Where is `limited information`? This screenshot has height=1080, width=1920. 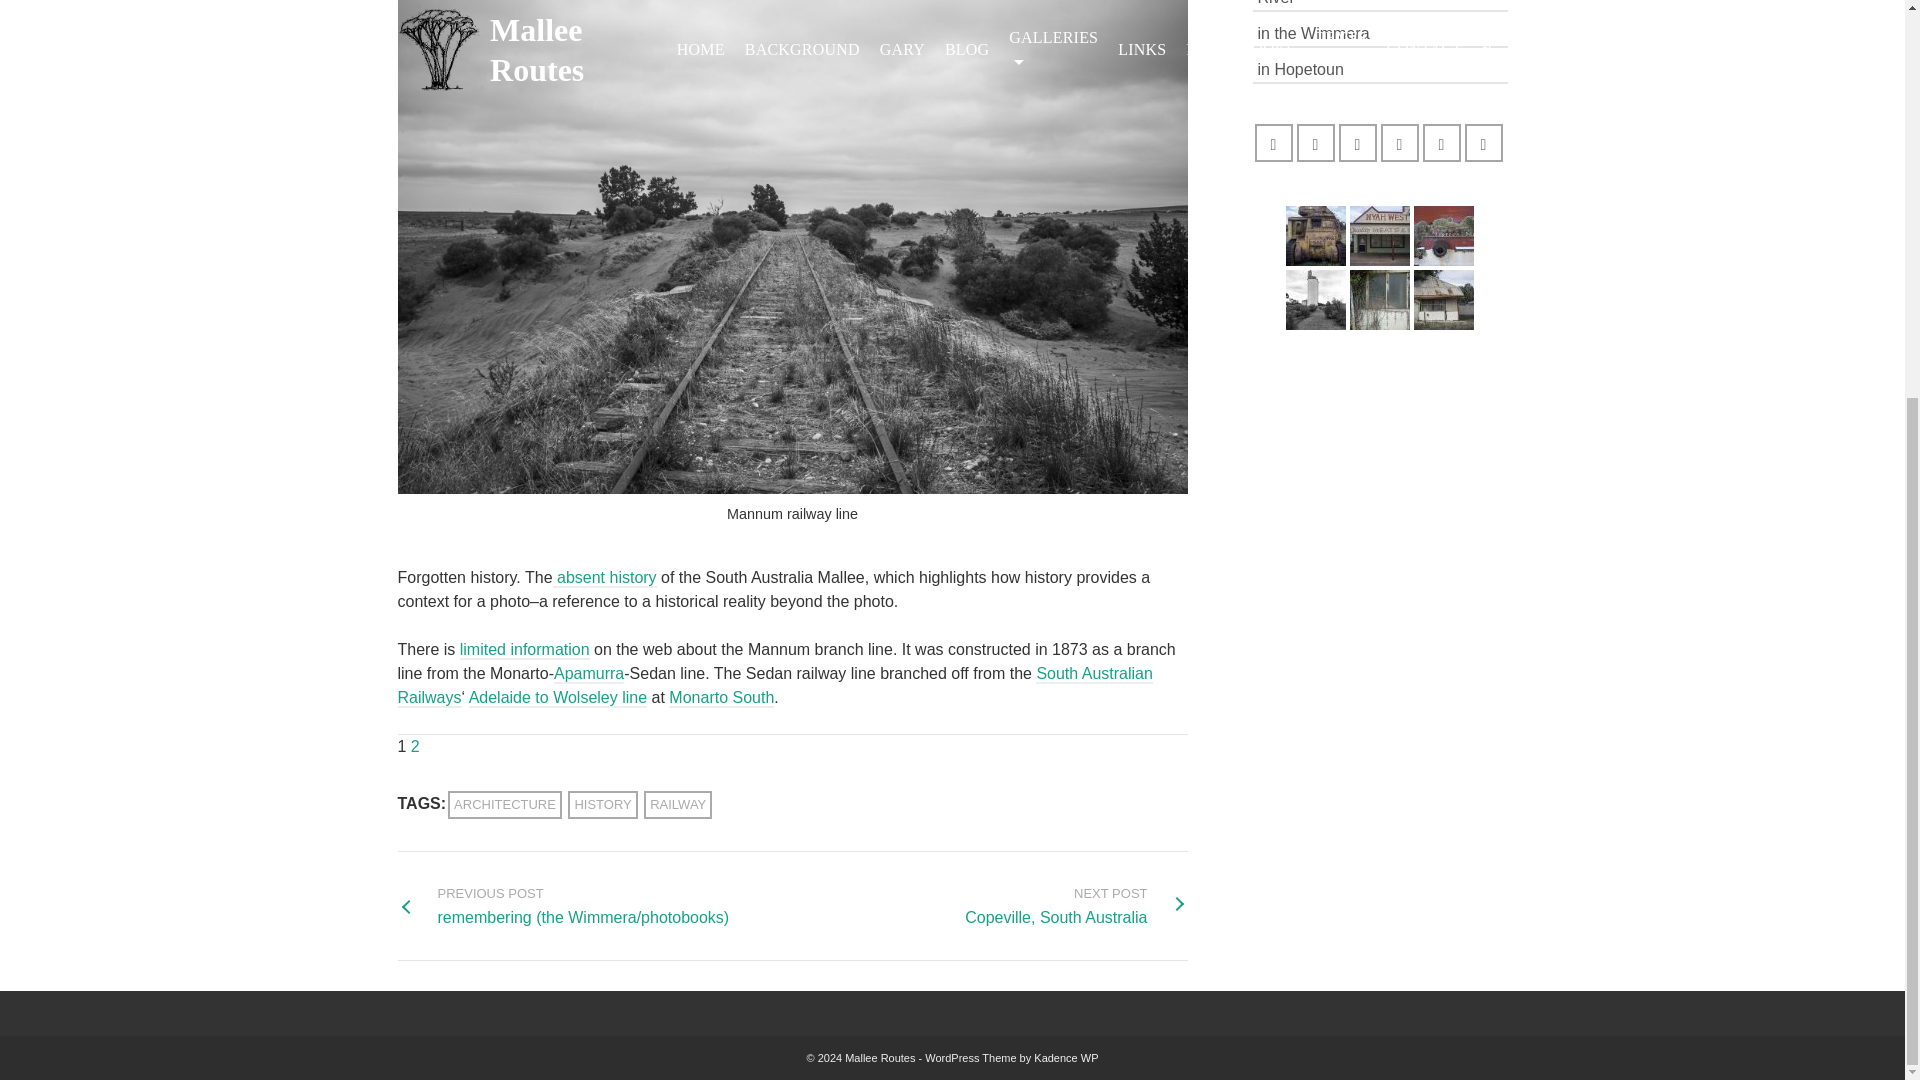 limited information is located at coordinates (524, 650).